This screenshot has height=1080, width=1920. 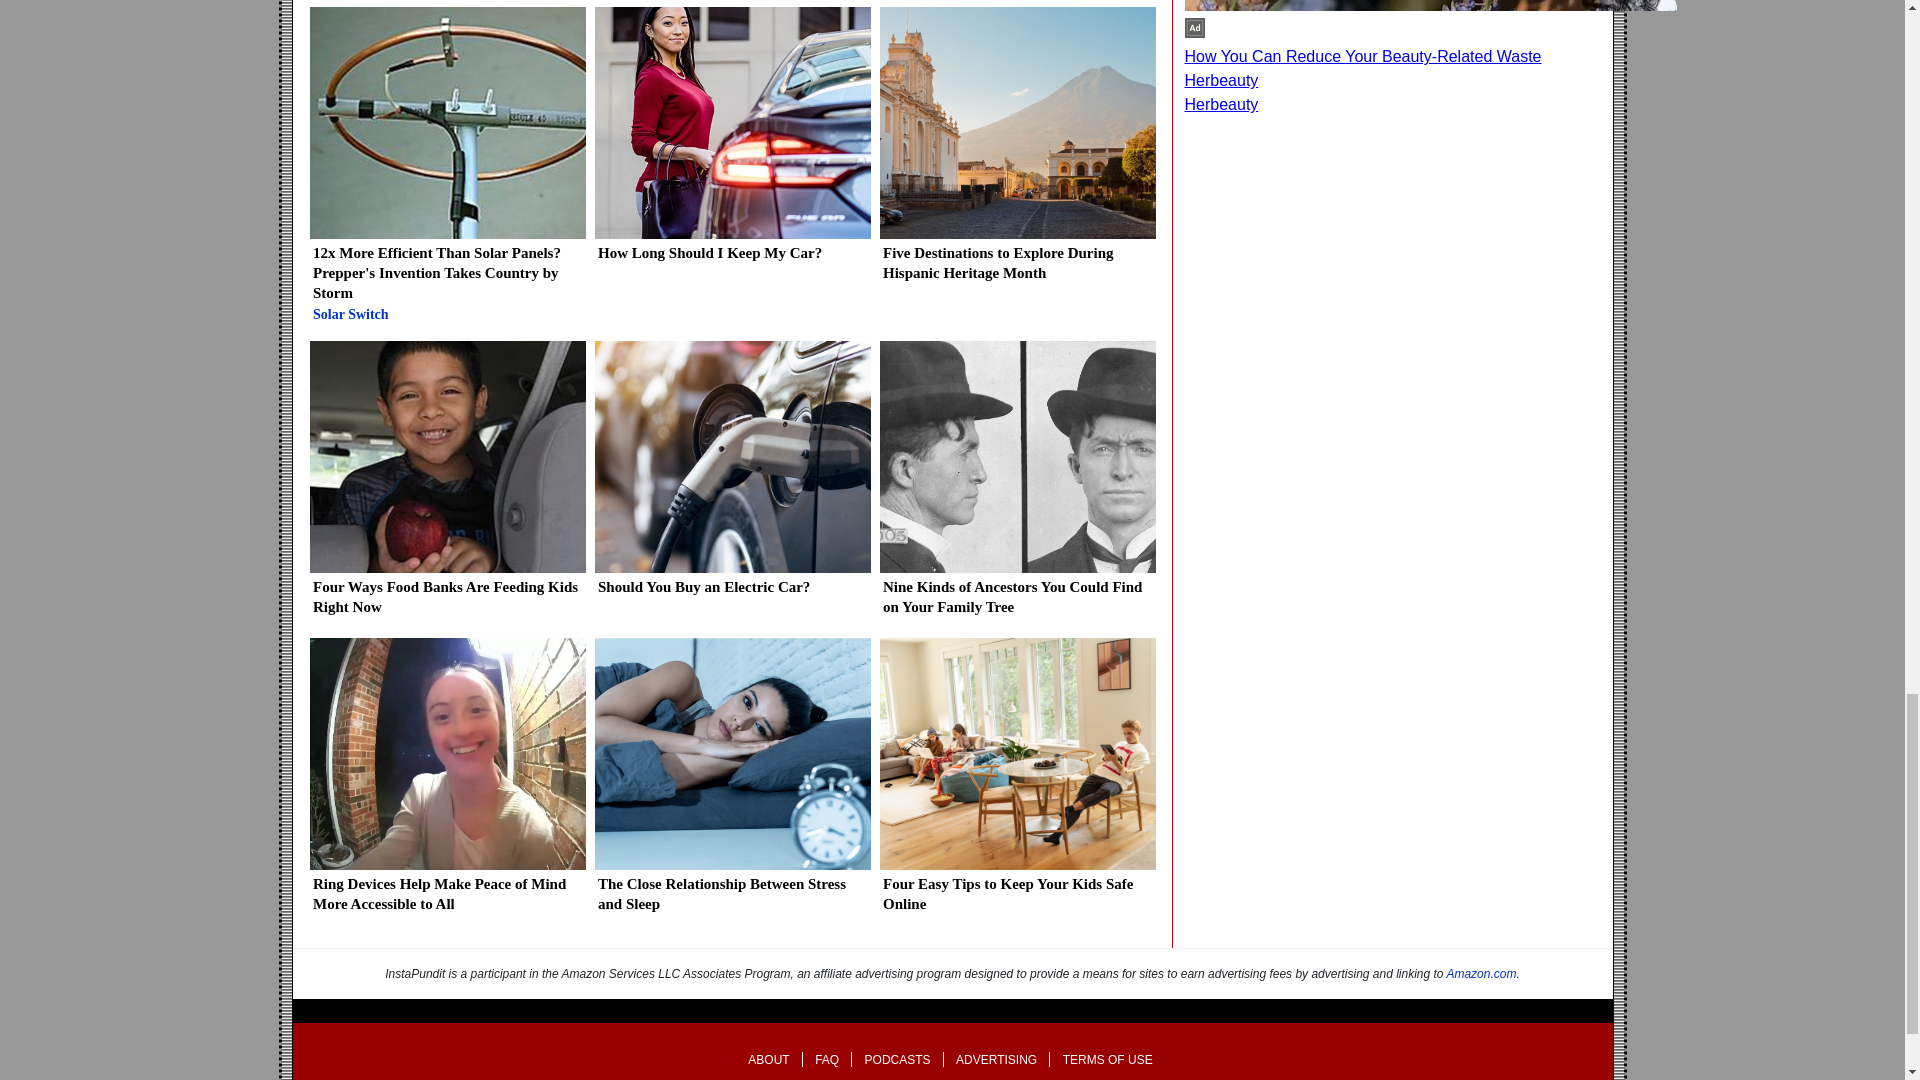 What do you see at coordinates (1016, 486) in the screenshot?
I see `Nine Kinds of Ancestors You Could Find on Your Family Tree` at bounding box center [1016, 486].